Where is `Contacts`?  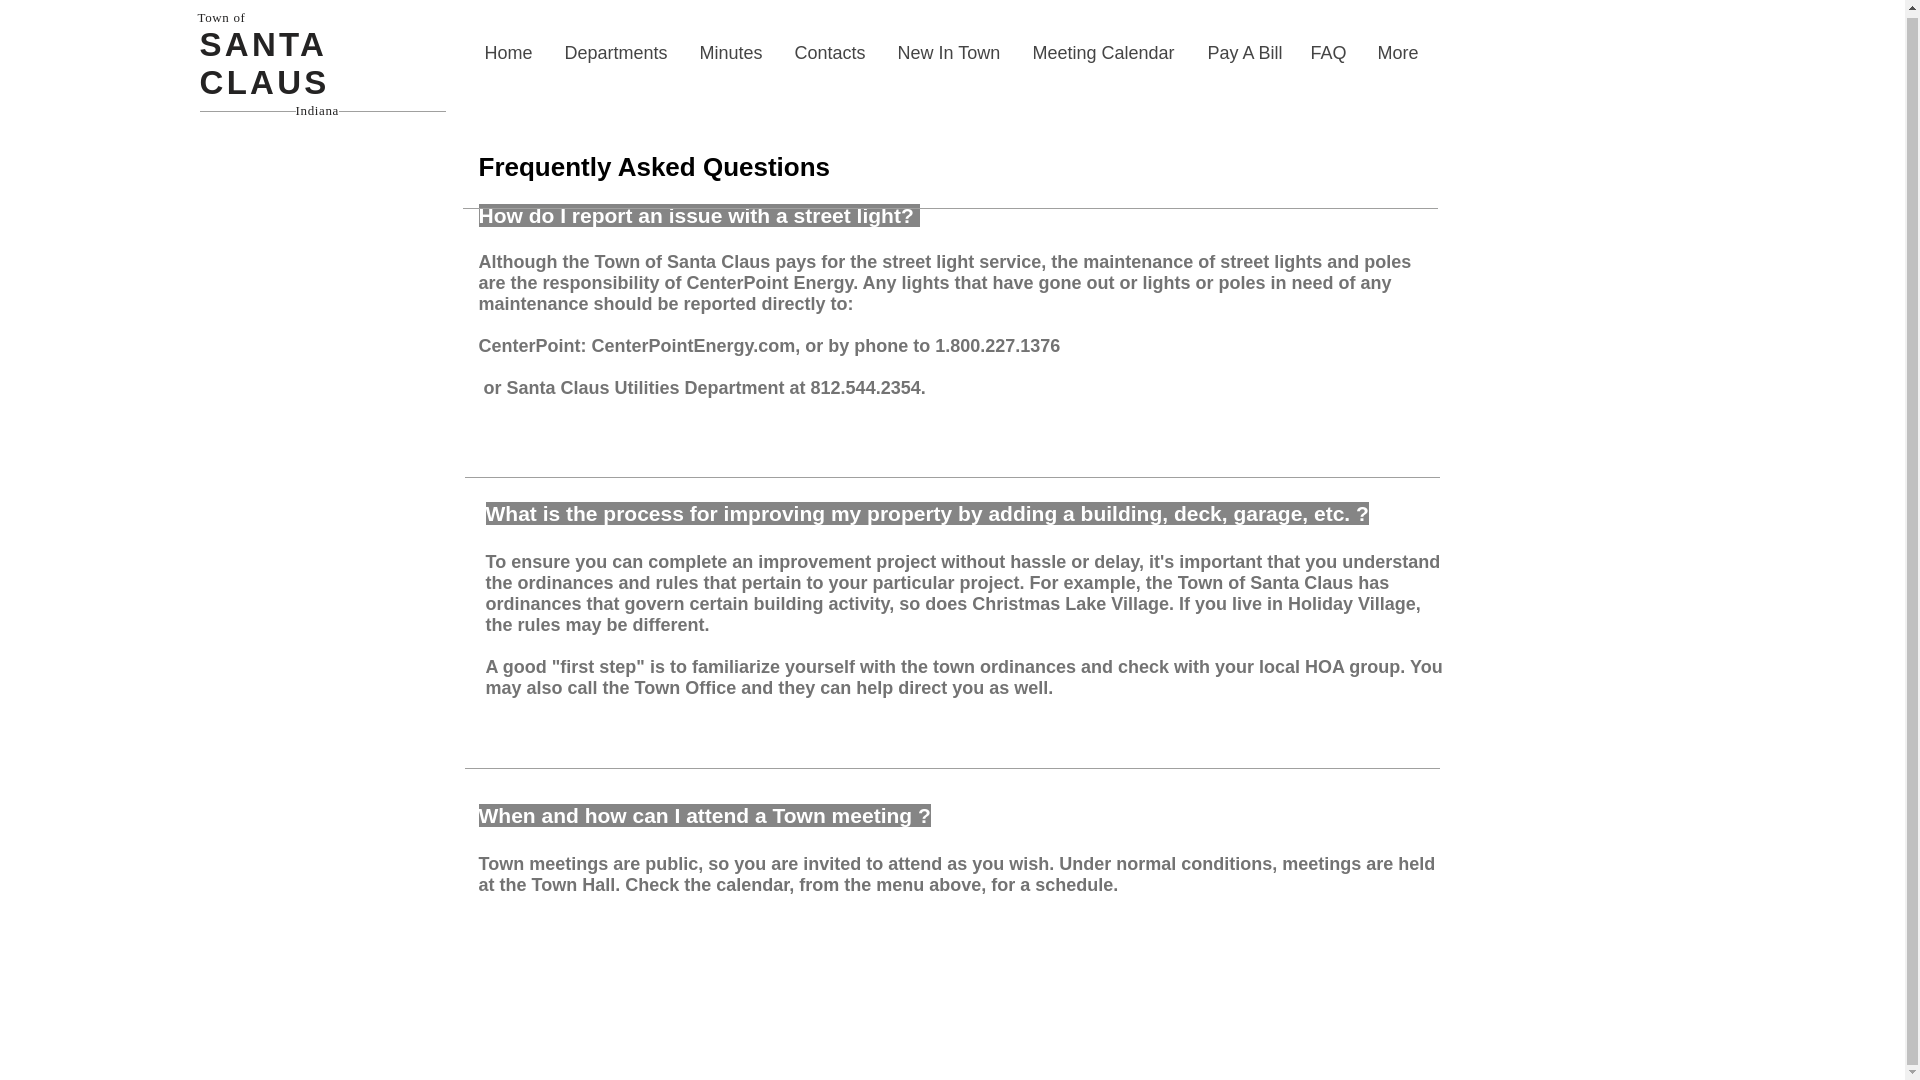
Contacts is located at coordinates (829, 53).